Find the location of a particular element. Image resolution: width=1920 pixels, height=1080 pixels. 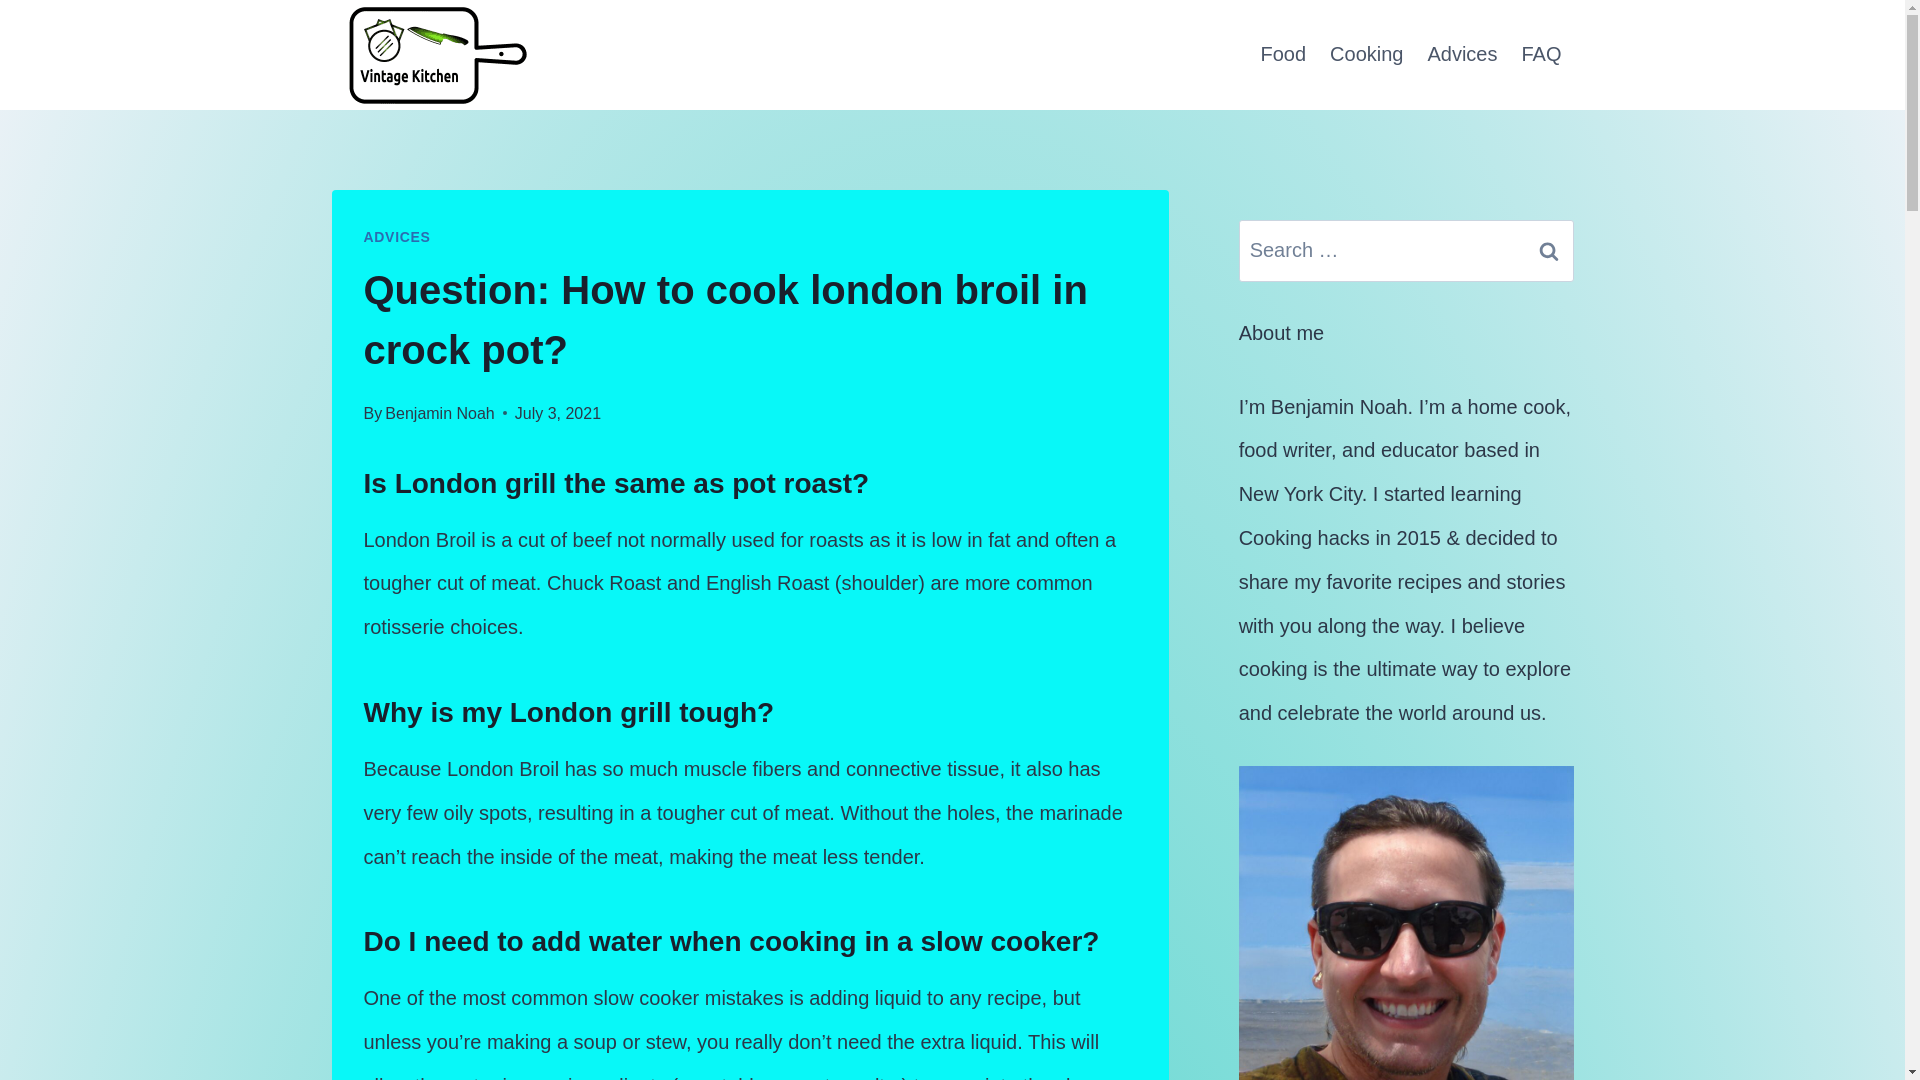

ADVICES is located at coordinates (397, 236).